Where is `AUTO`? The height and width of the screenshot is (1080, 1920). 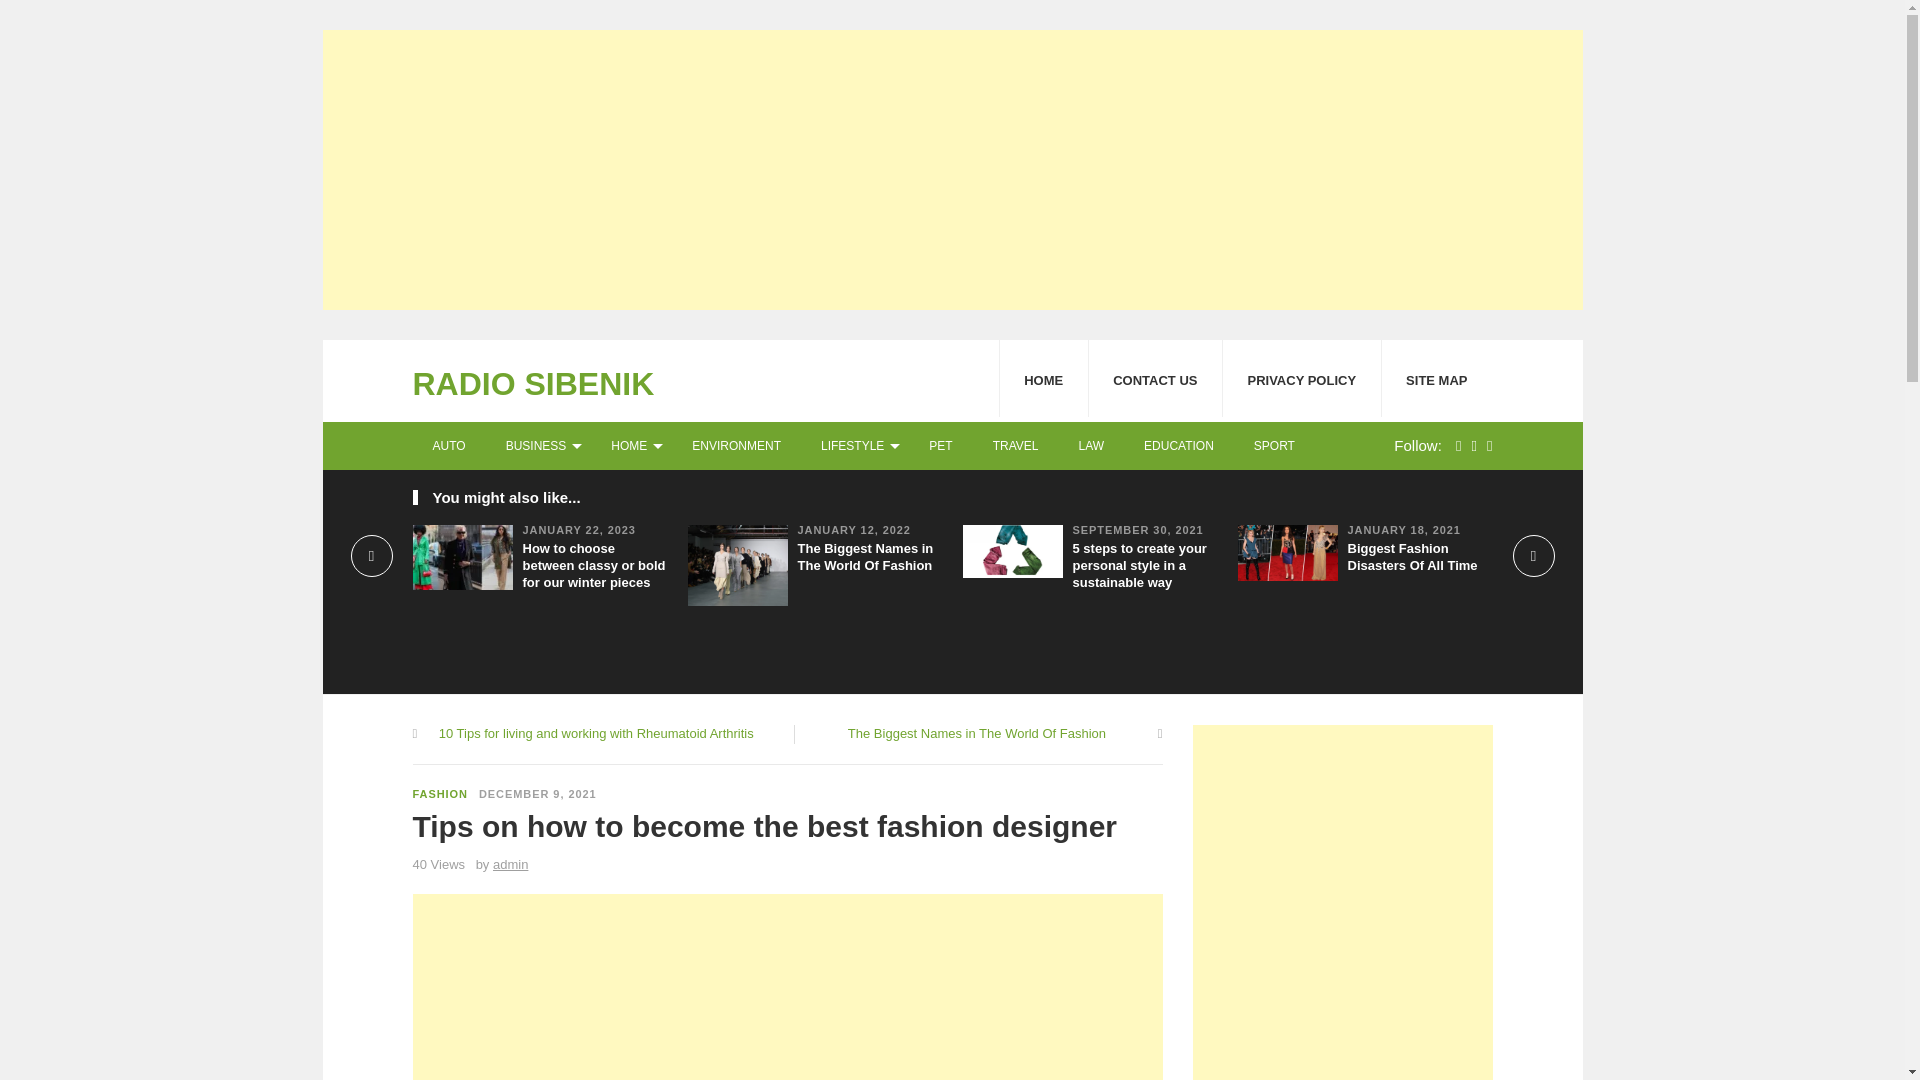 AUTO is located at coordinates (448, 446).